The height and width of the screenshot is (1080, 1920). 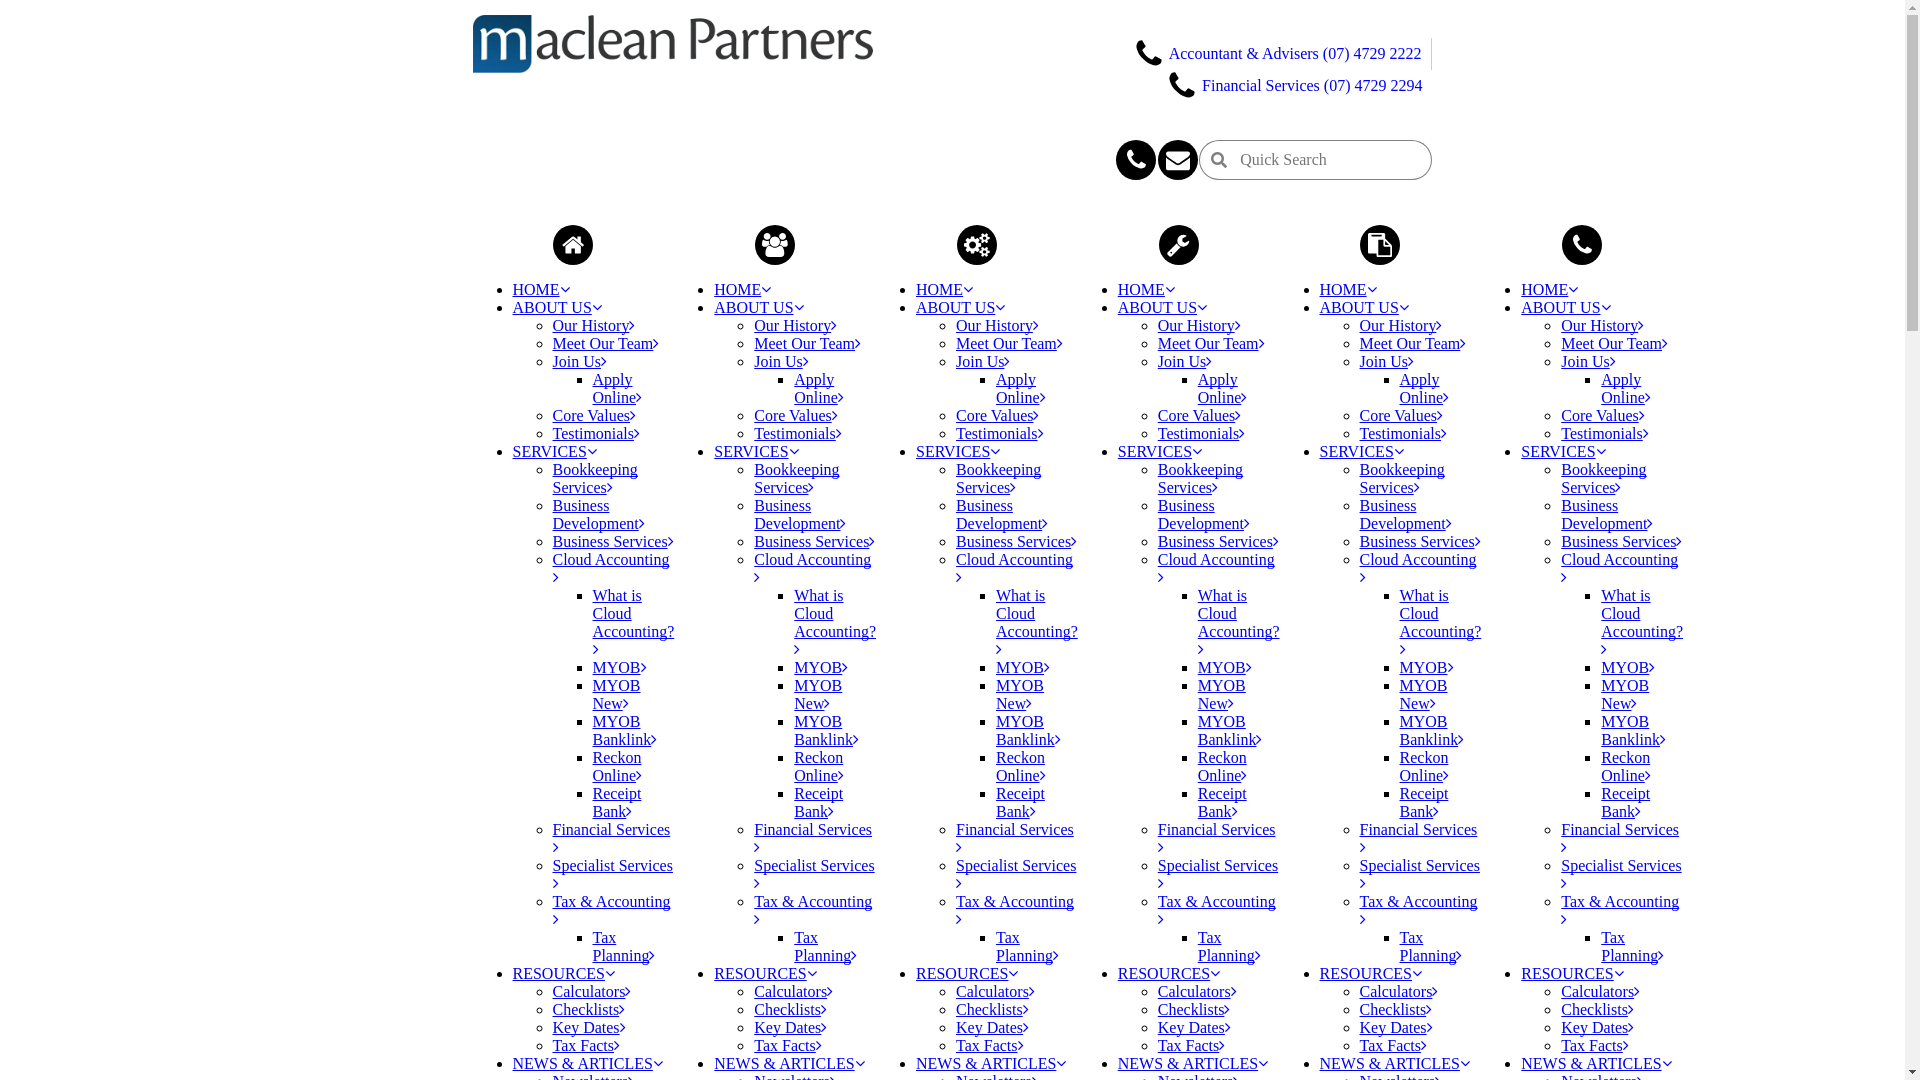 What do you see at coordinates (592, 992) in the screenshot?
I see `Calculators` at bounding box center [592, 992].